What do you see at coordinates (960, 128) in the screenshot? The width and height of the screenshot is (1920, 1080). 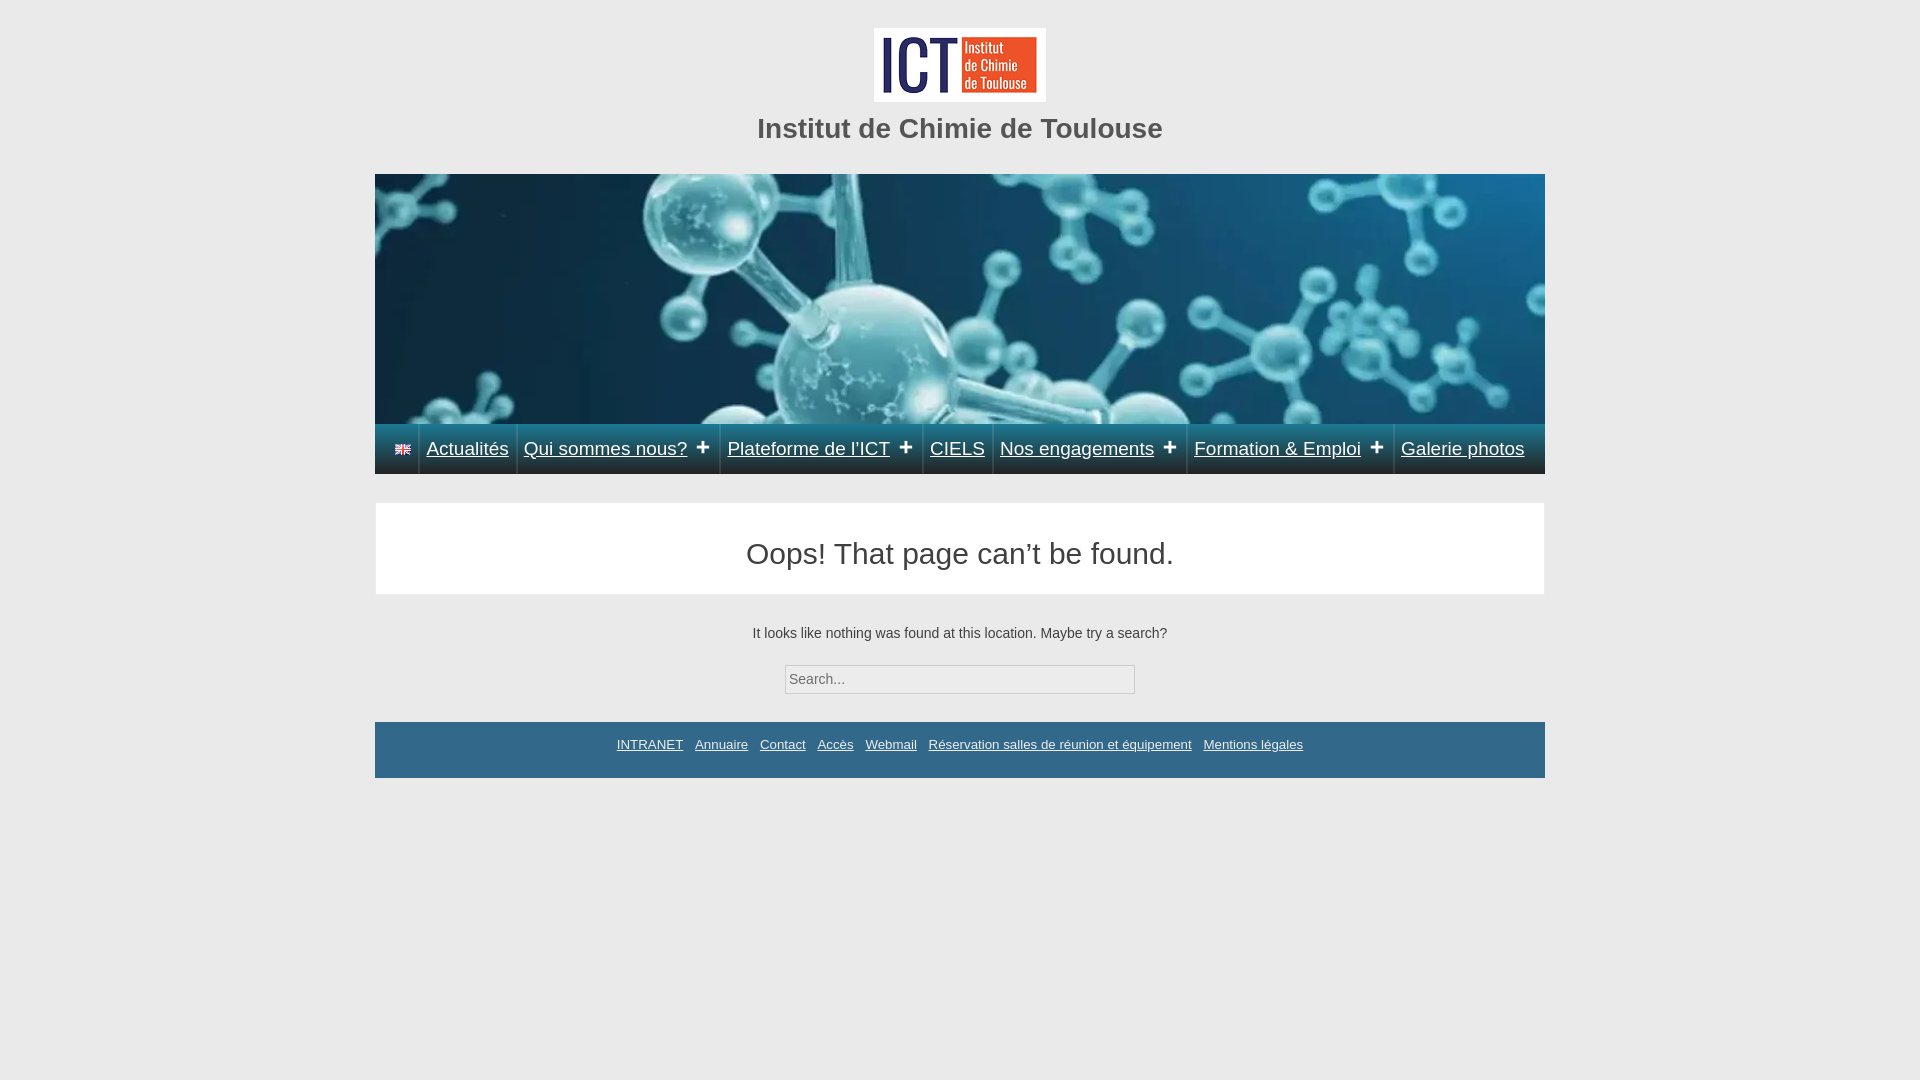 I see `Institut de Chimie de Toulouse` at bounding box center [960, 128].